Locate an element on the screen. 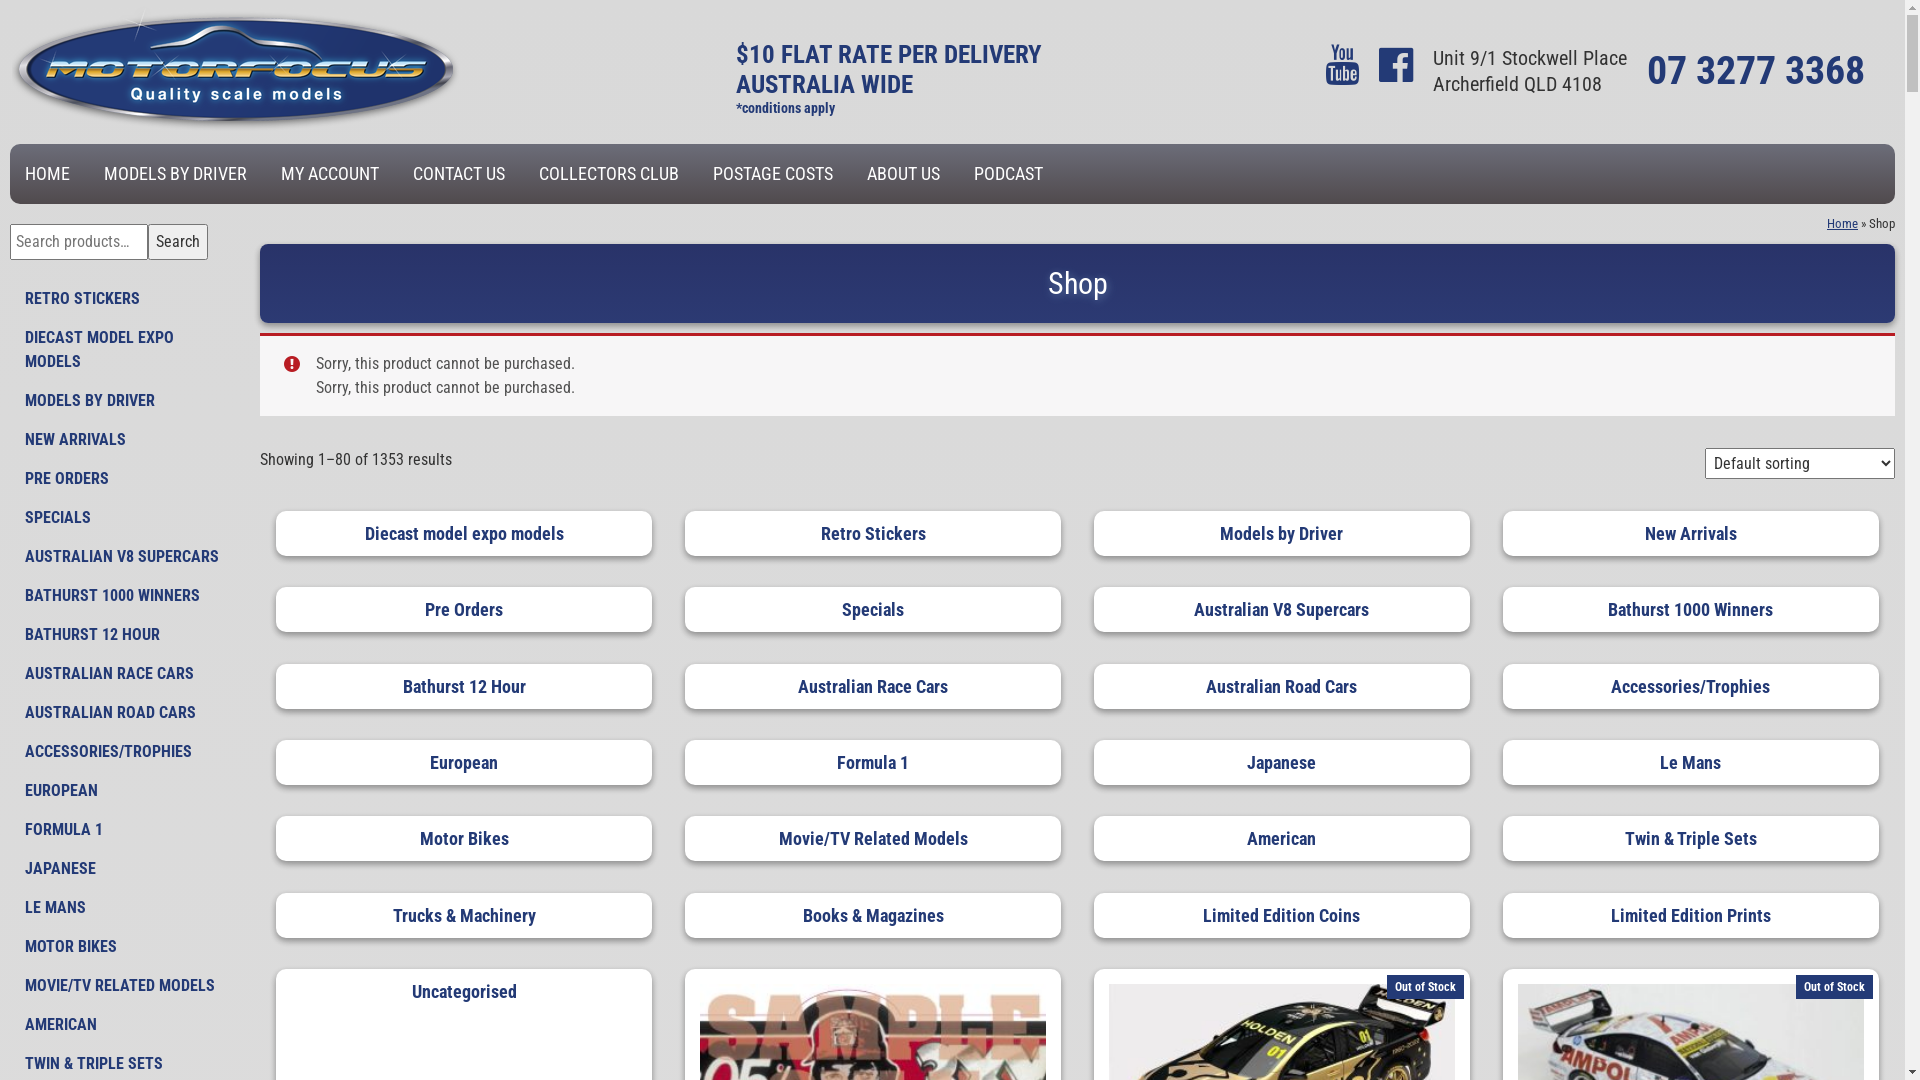 The height and width of the screenshot is (1080, 1920). JAPANESE is located at coordinates (125, 869).